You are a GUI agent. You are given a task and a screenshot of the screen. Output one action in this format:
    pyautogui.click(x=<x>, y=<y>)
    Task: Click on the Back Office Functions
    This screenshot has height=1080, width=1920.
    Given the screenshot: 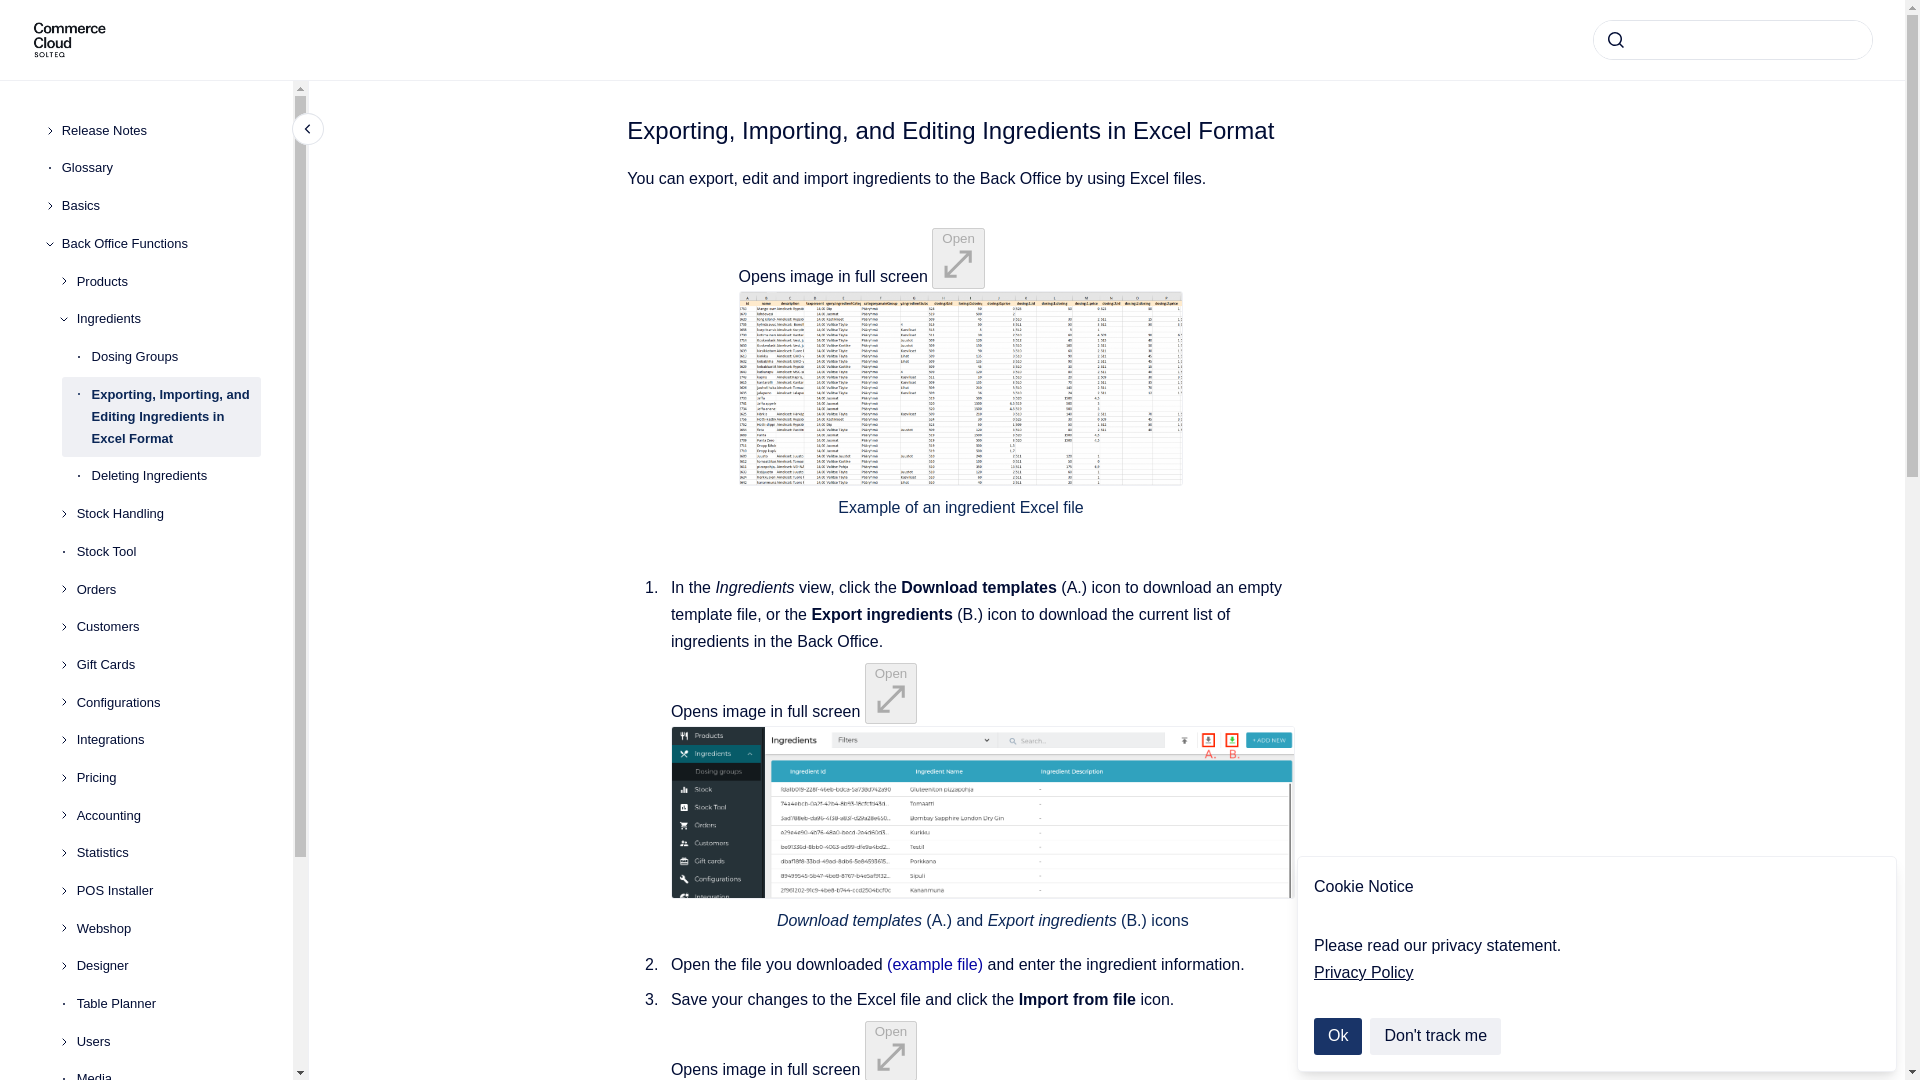 What is the action you would take?
    pyautogui.click(x=161, y=244)
    